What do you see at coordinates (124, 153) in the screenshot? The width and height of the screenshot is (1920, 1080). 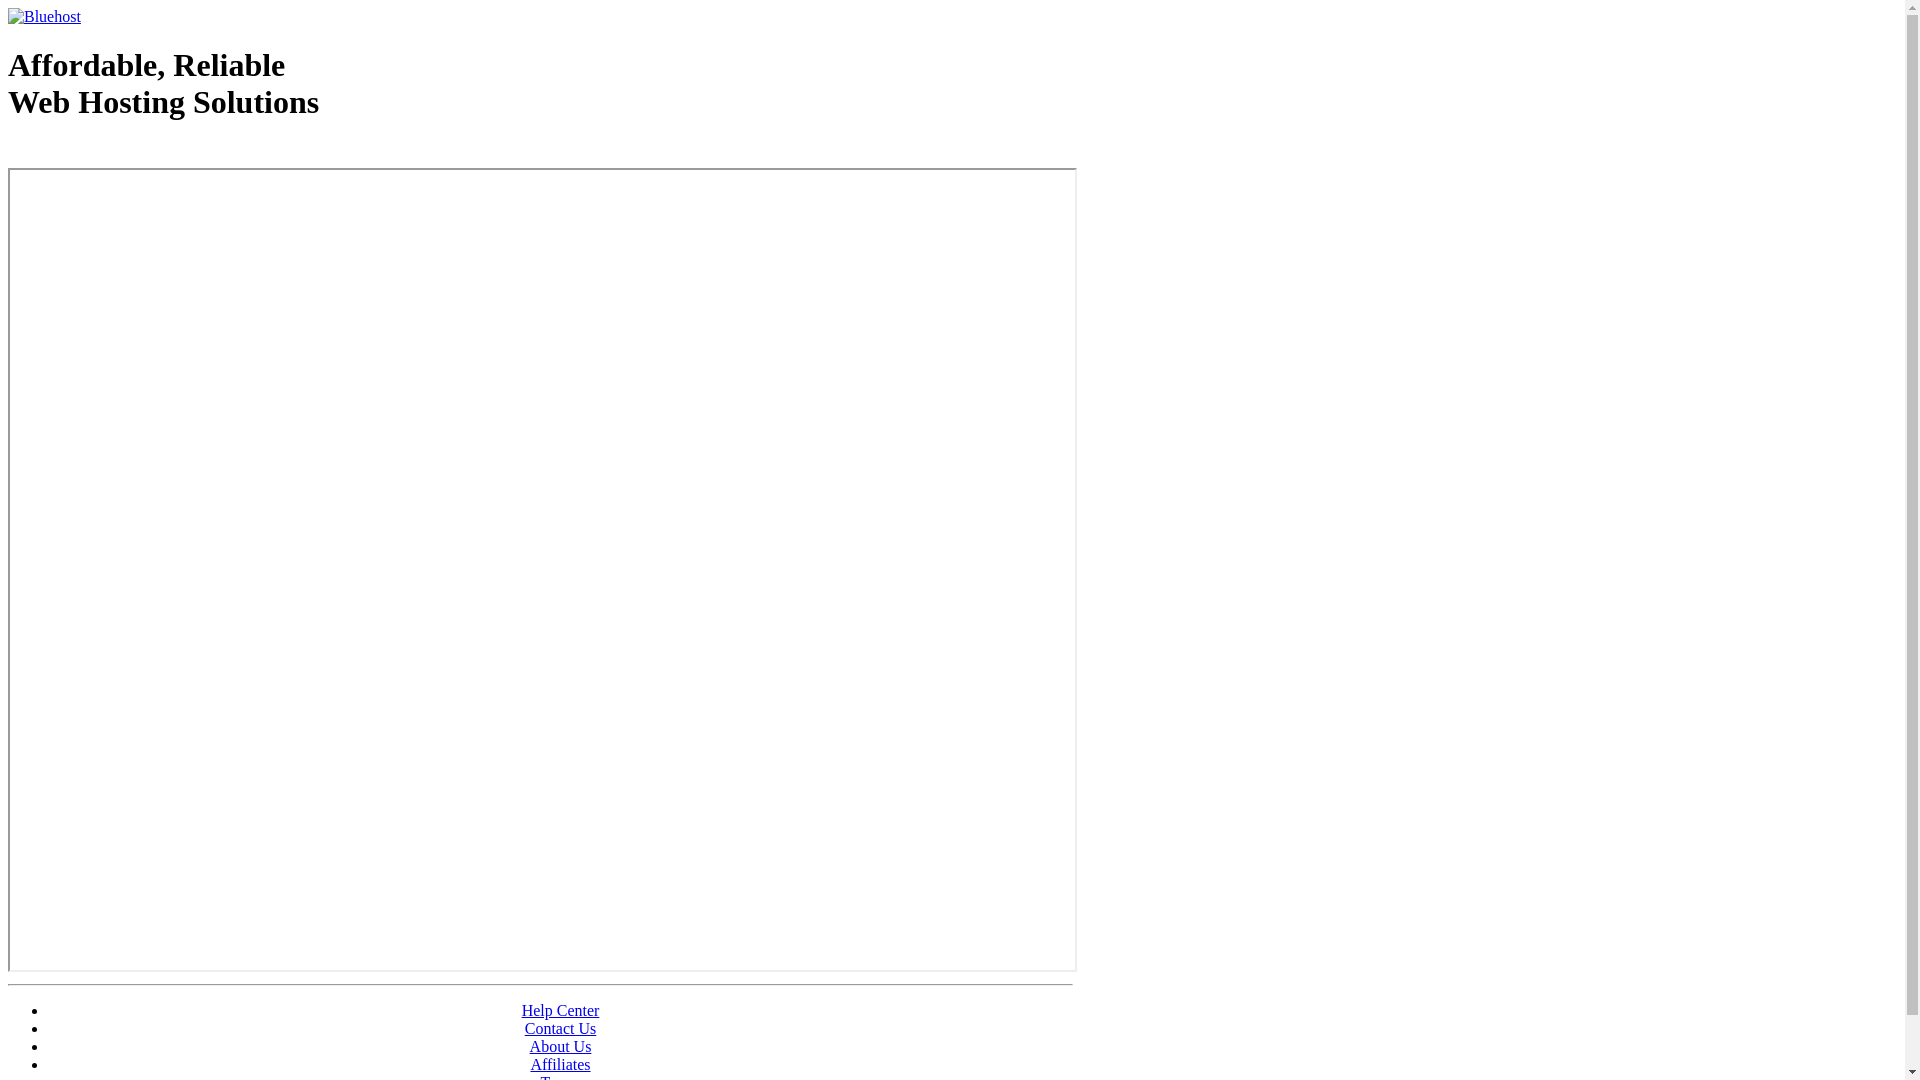 I see `Web Hosting - courtesy of www.bluehost.com` at bounding box center [124, 153].